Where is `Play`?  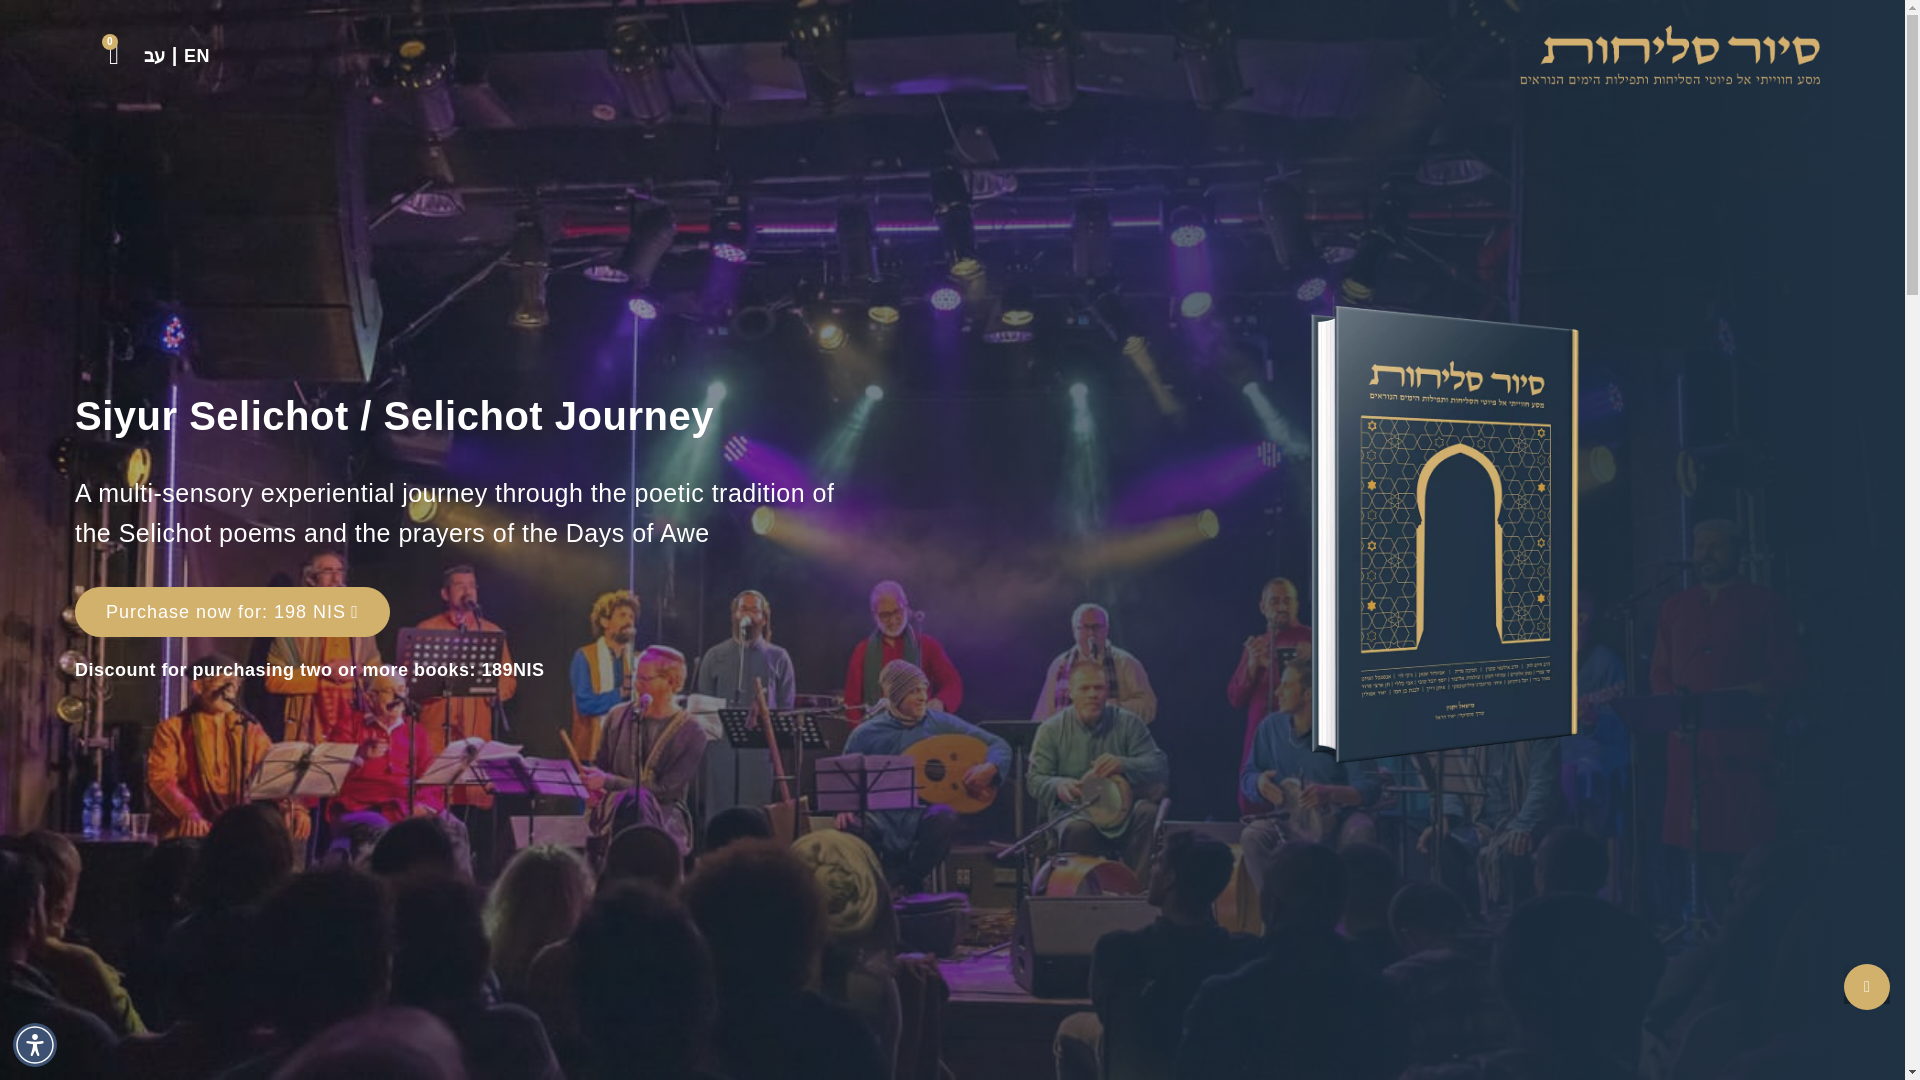 Play is located at coordinates (1866, 986).